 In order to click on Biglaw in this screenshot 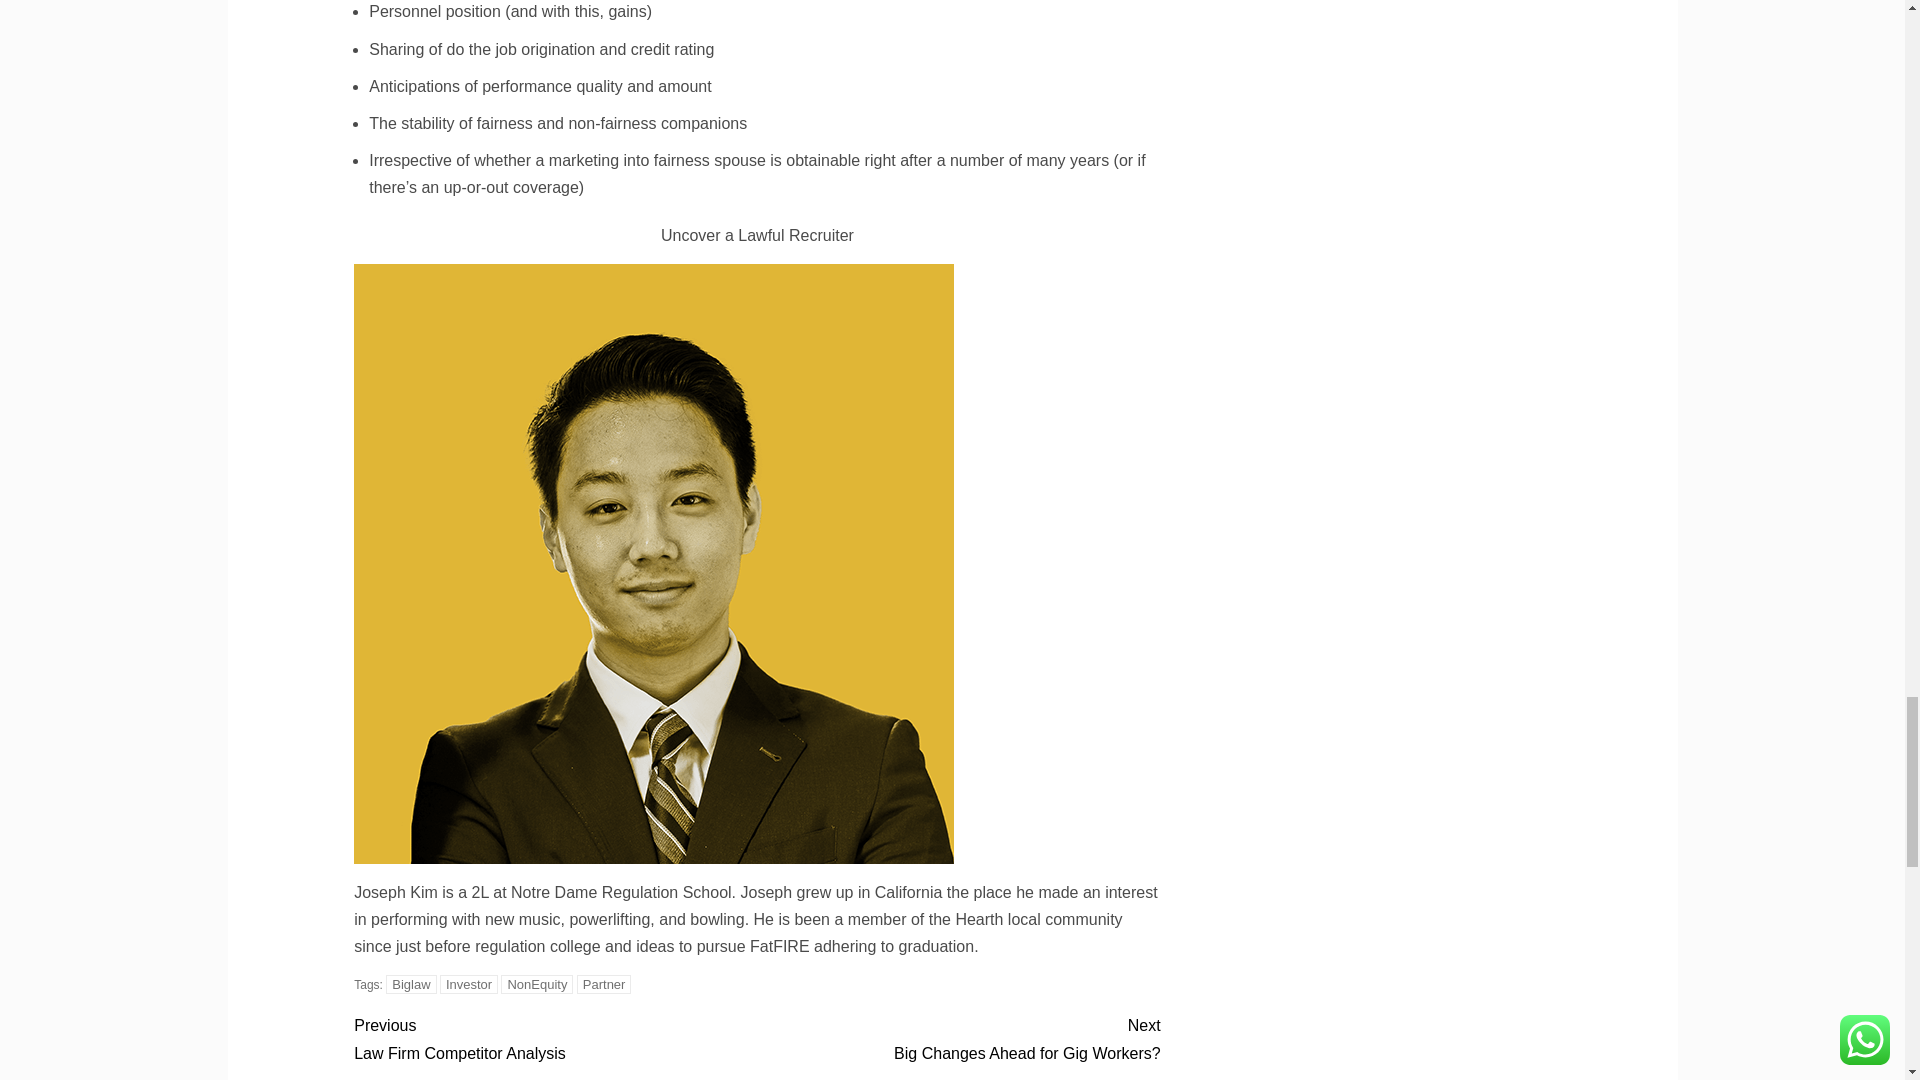, I will do `click(410, 984)`.